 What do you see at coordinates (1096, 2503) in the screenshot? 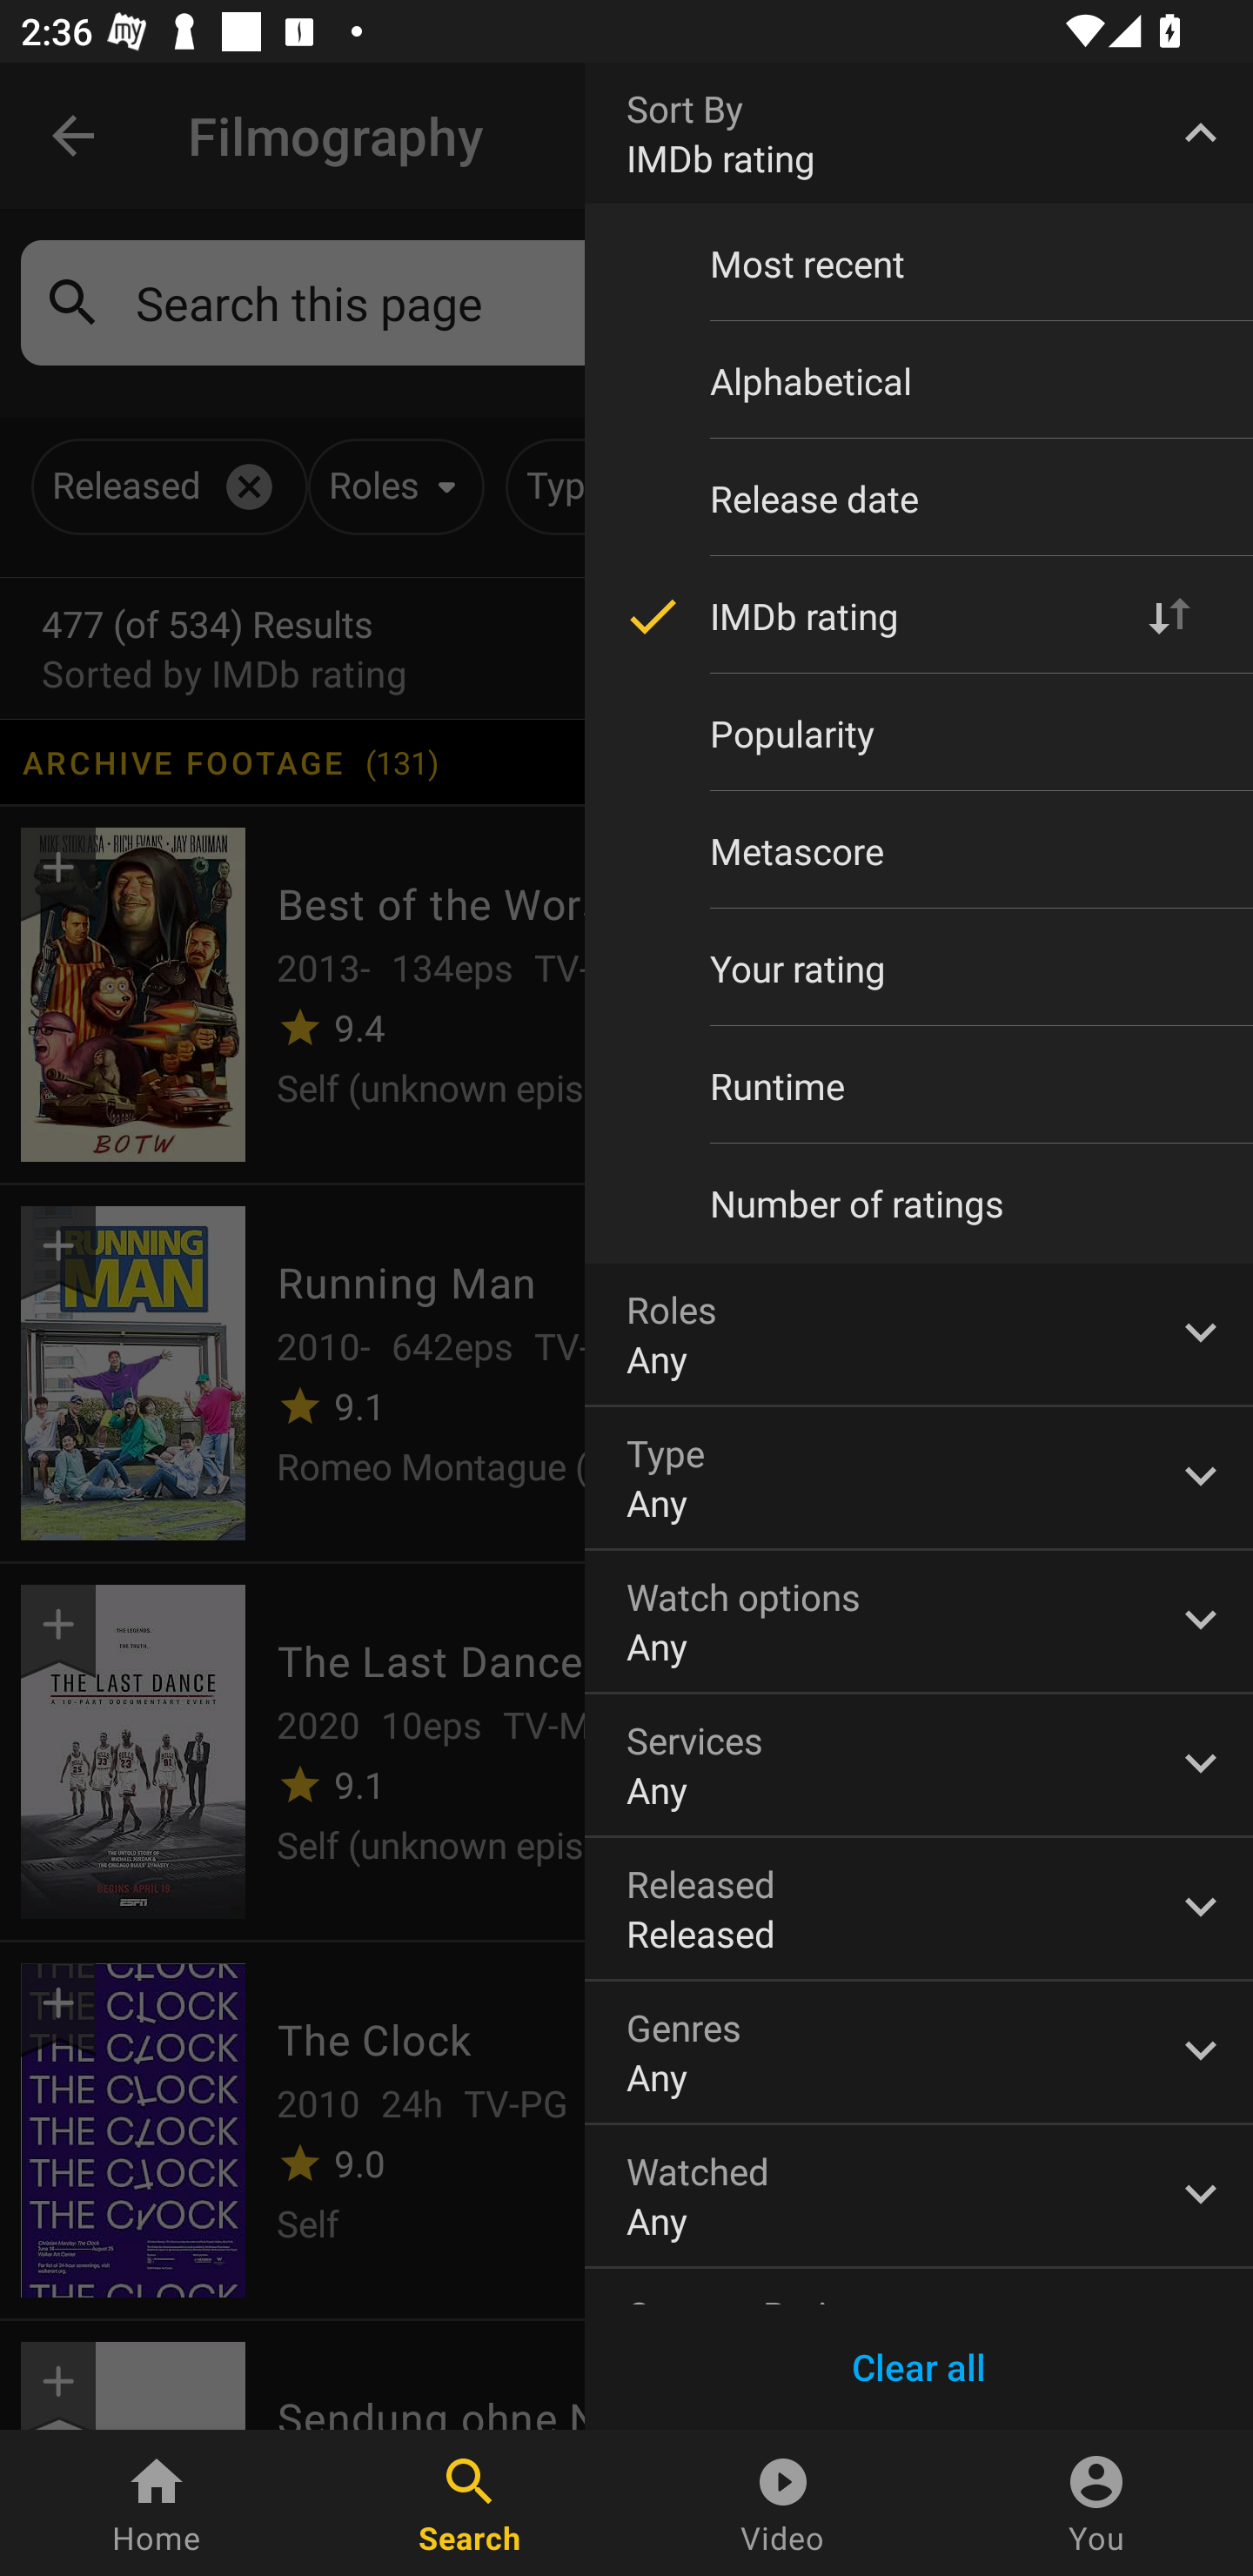
I see `You` at bounding box center [1096, 2503].